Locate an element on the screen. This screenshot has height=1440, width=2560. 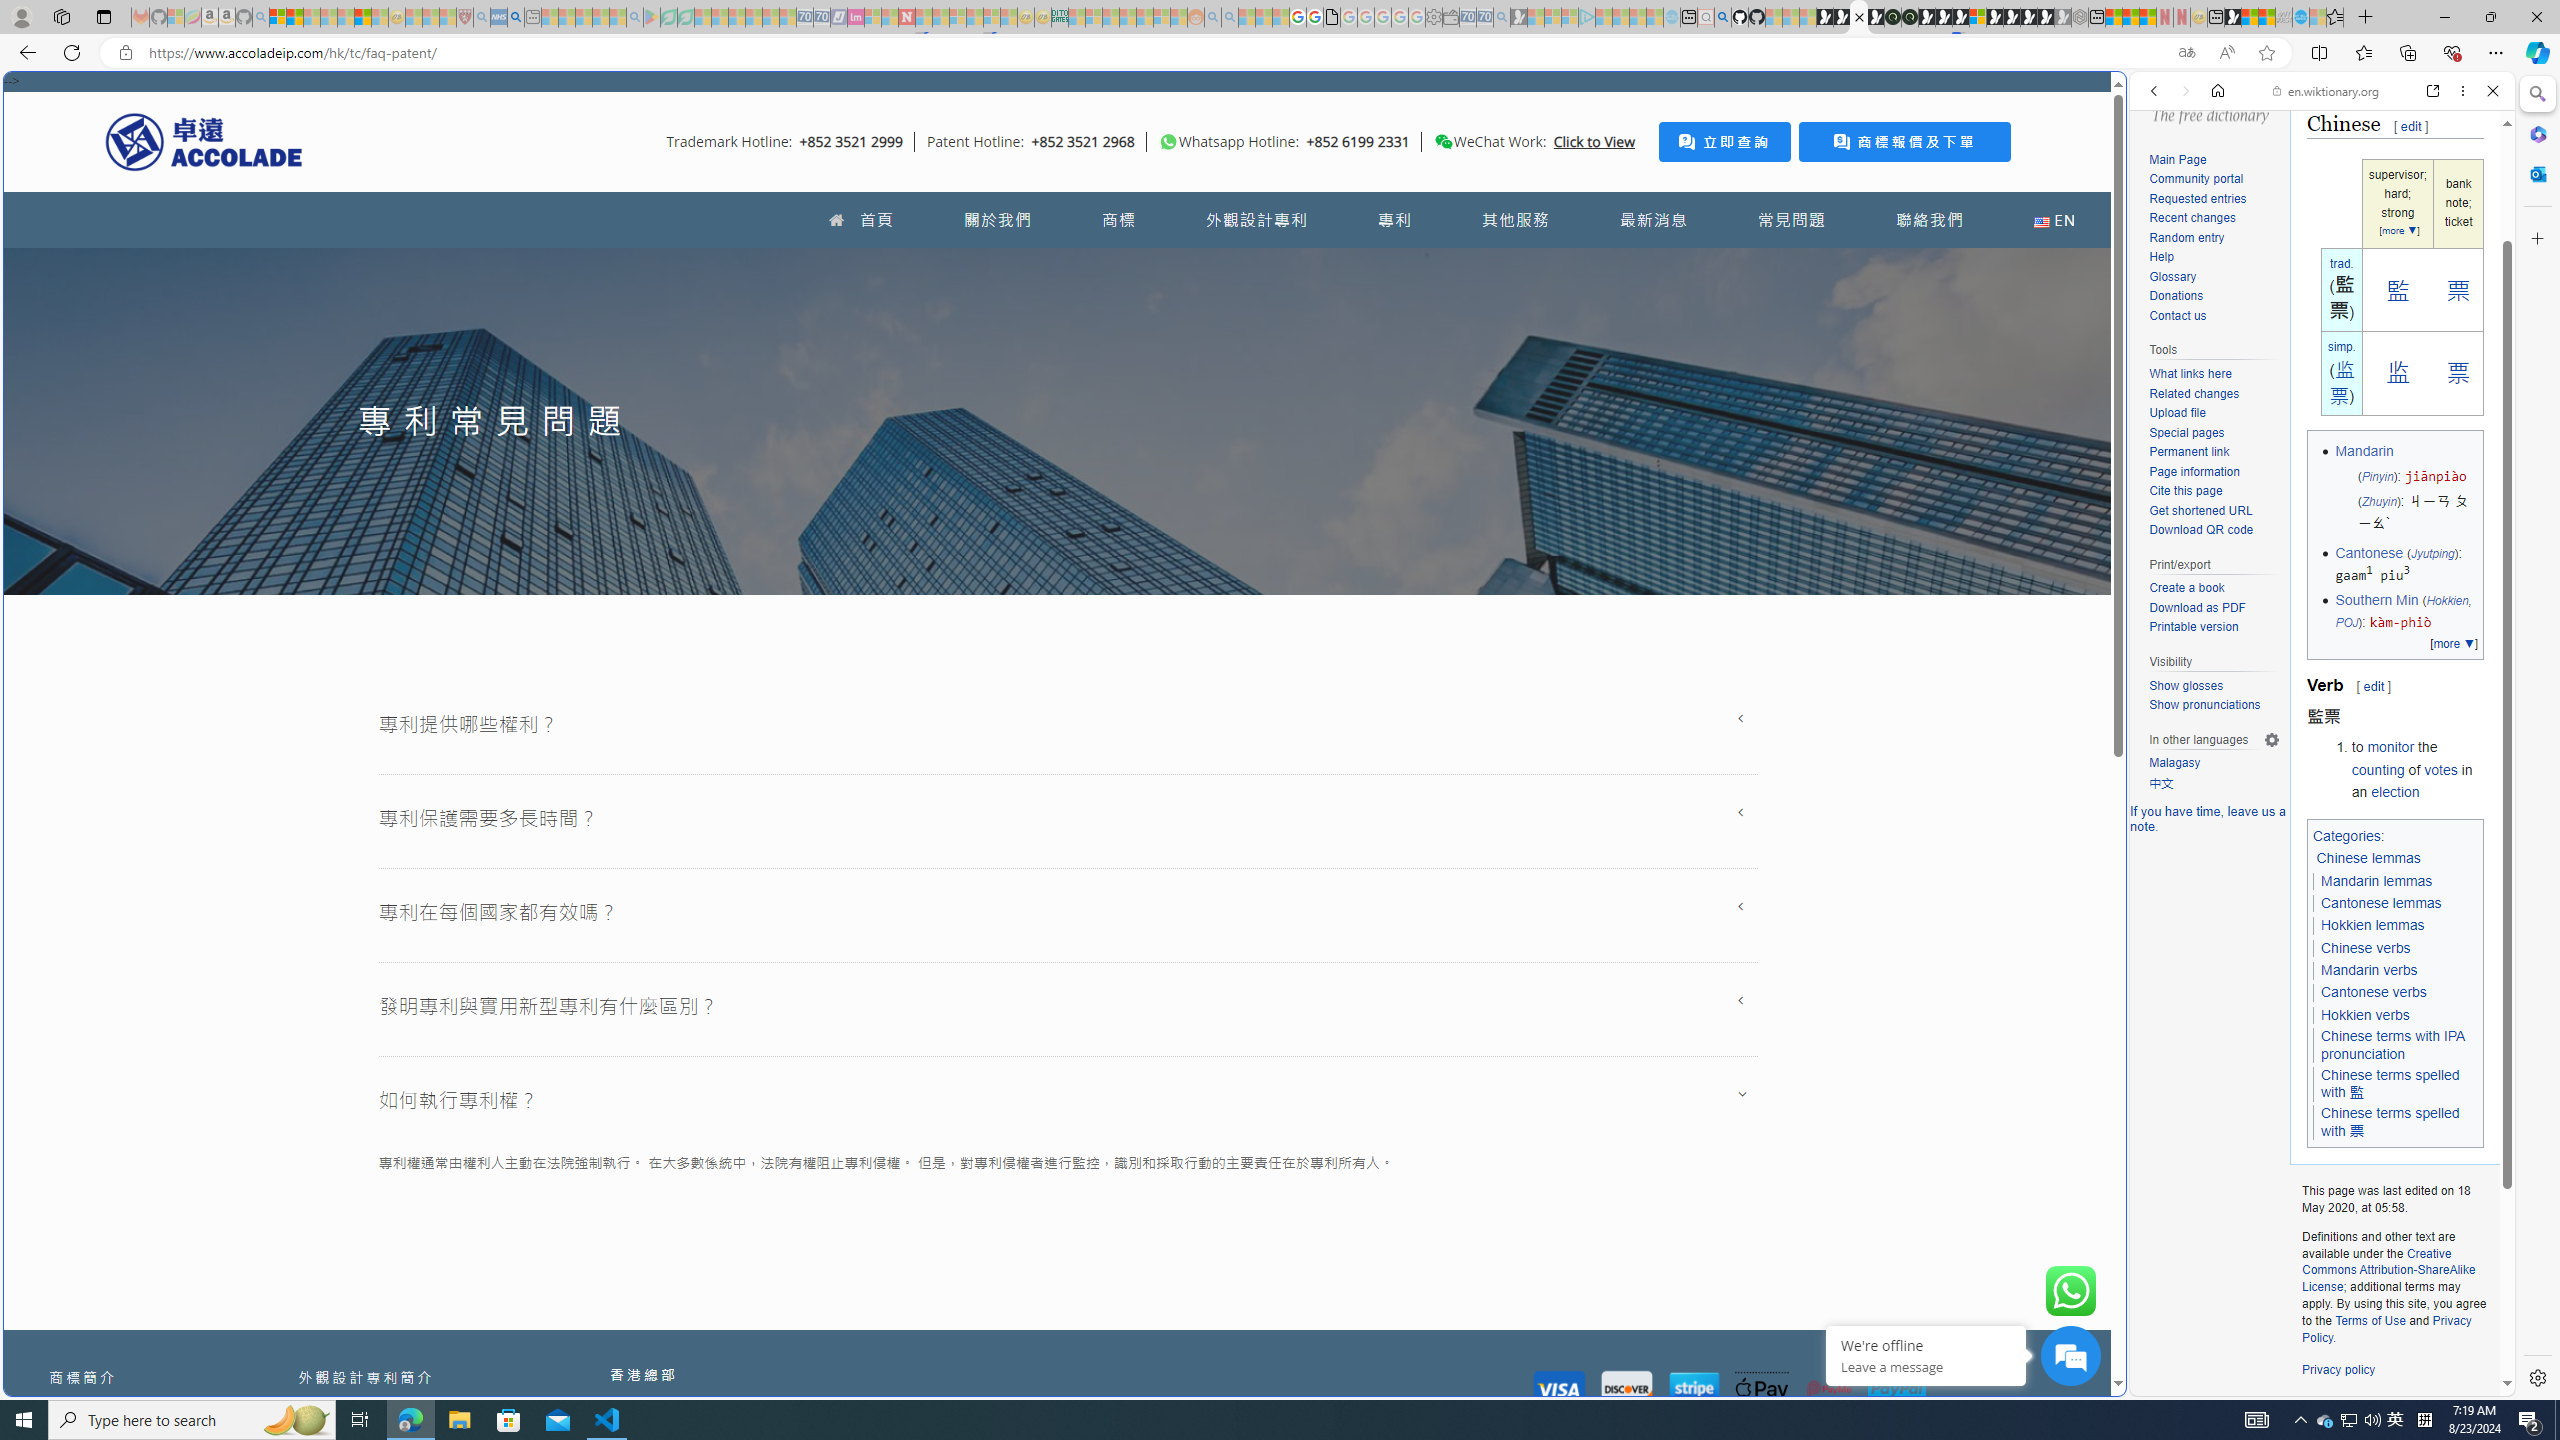
simp. is located at coordinates (2341, 346).